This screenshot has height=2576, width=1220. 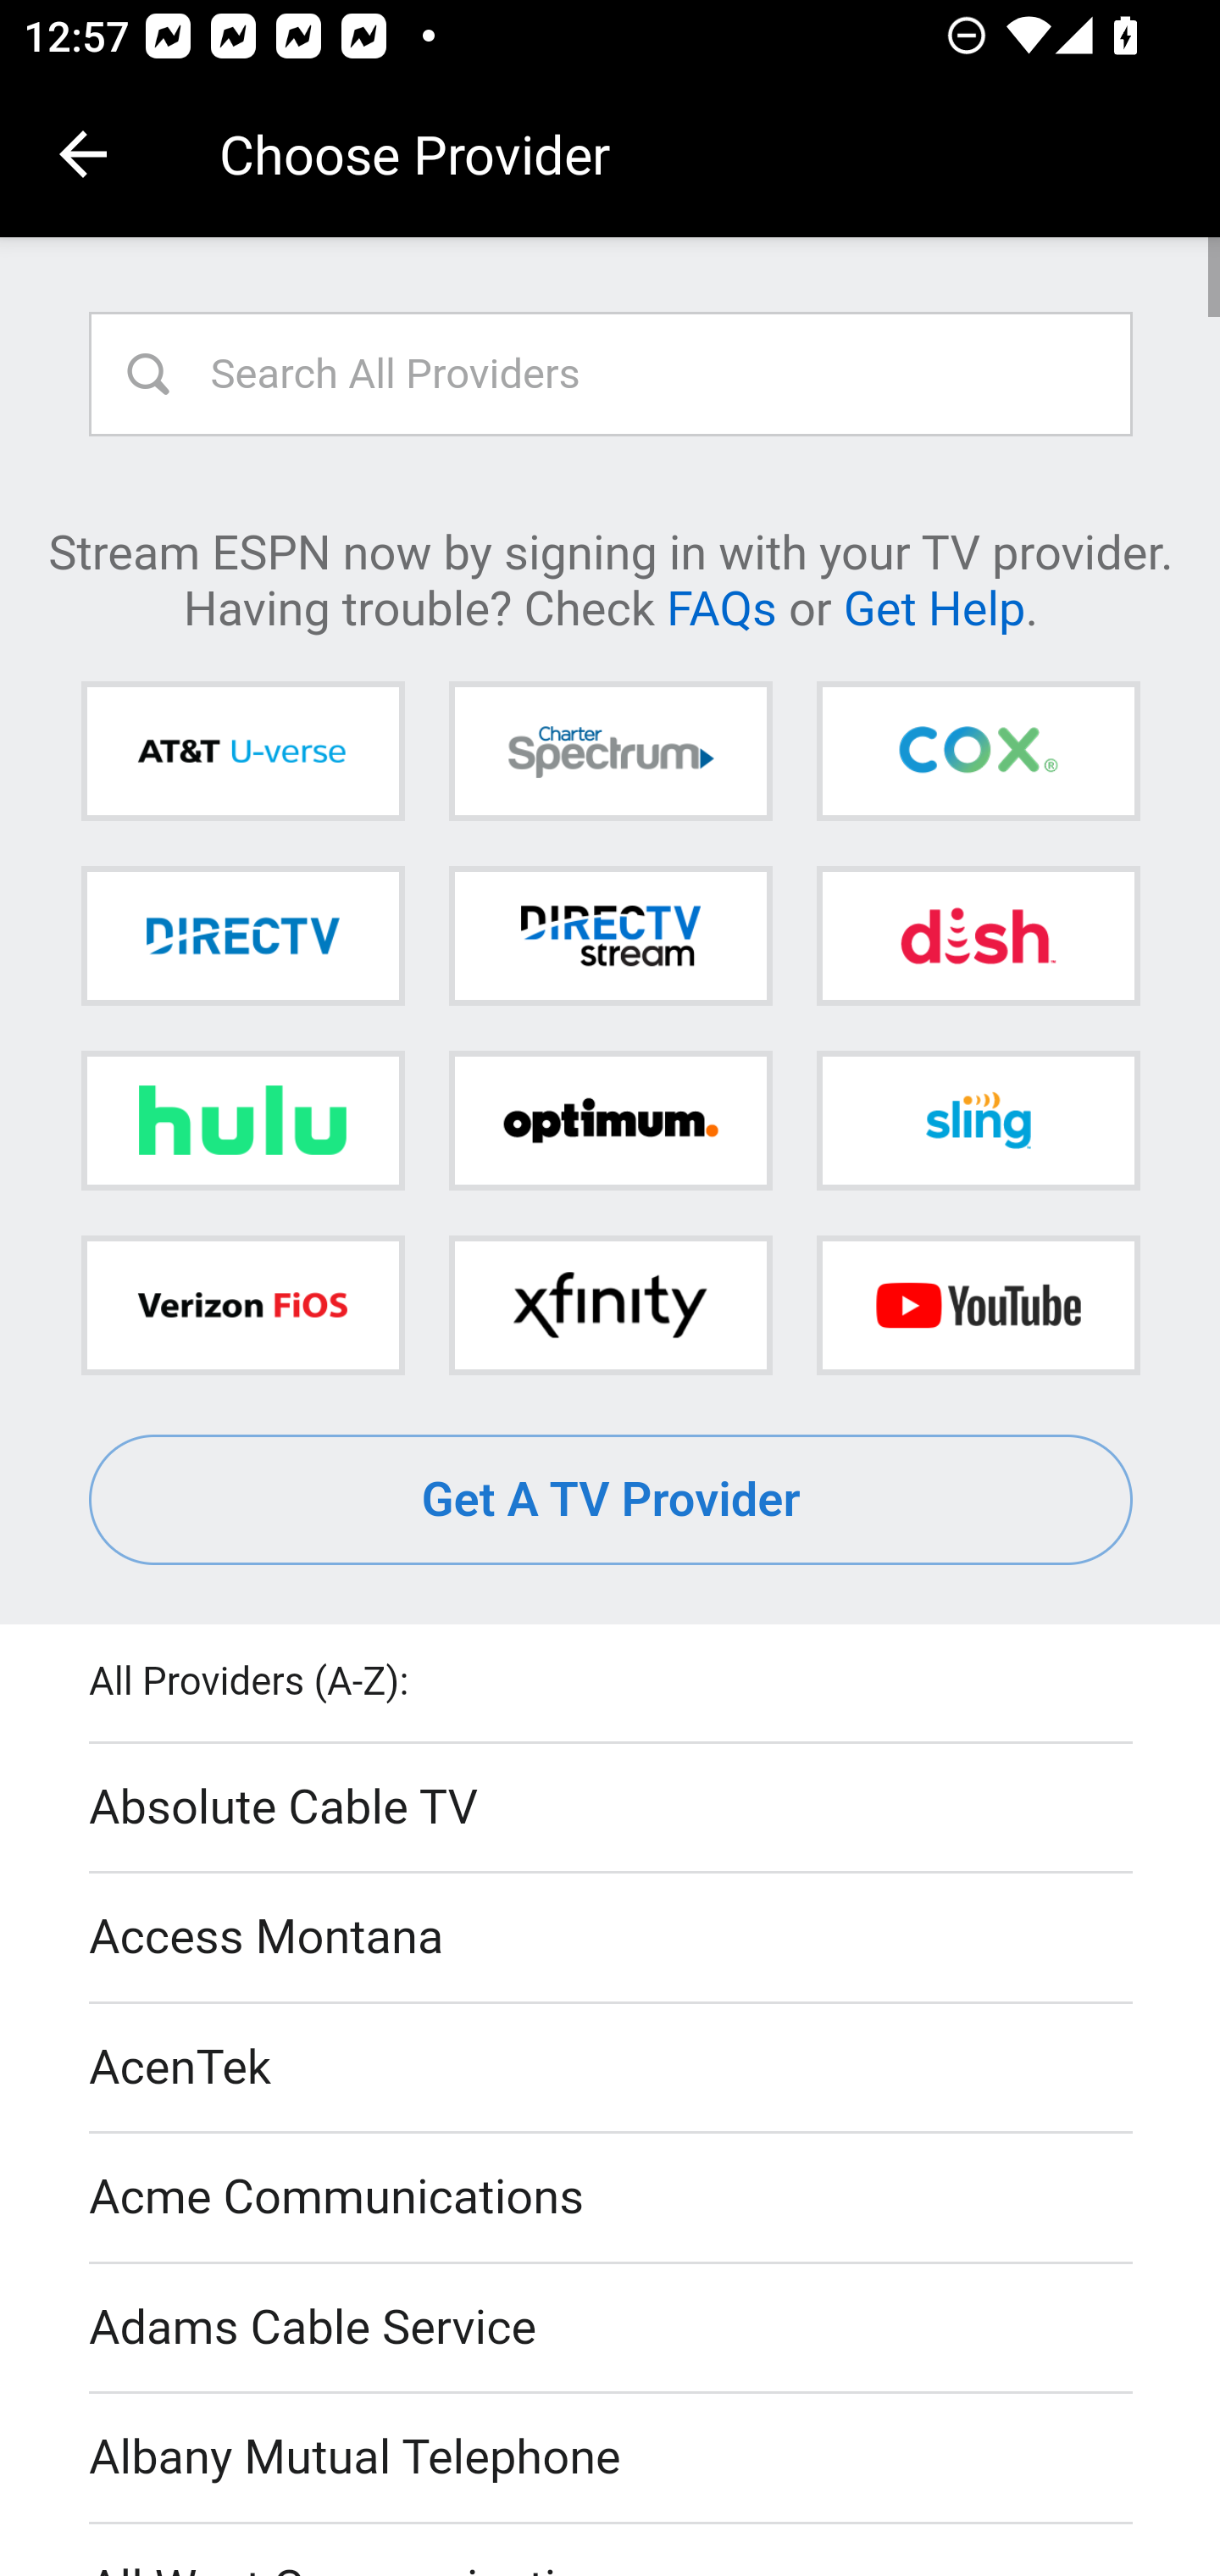 I want to click on DISH, so click(x=978, y=935).